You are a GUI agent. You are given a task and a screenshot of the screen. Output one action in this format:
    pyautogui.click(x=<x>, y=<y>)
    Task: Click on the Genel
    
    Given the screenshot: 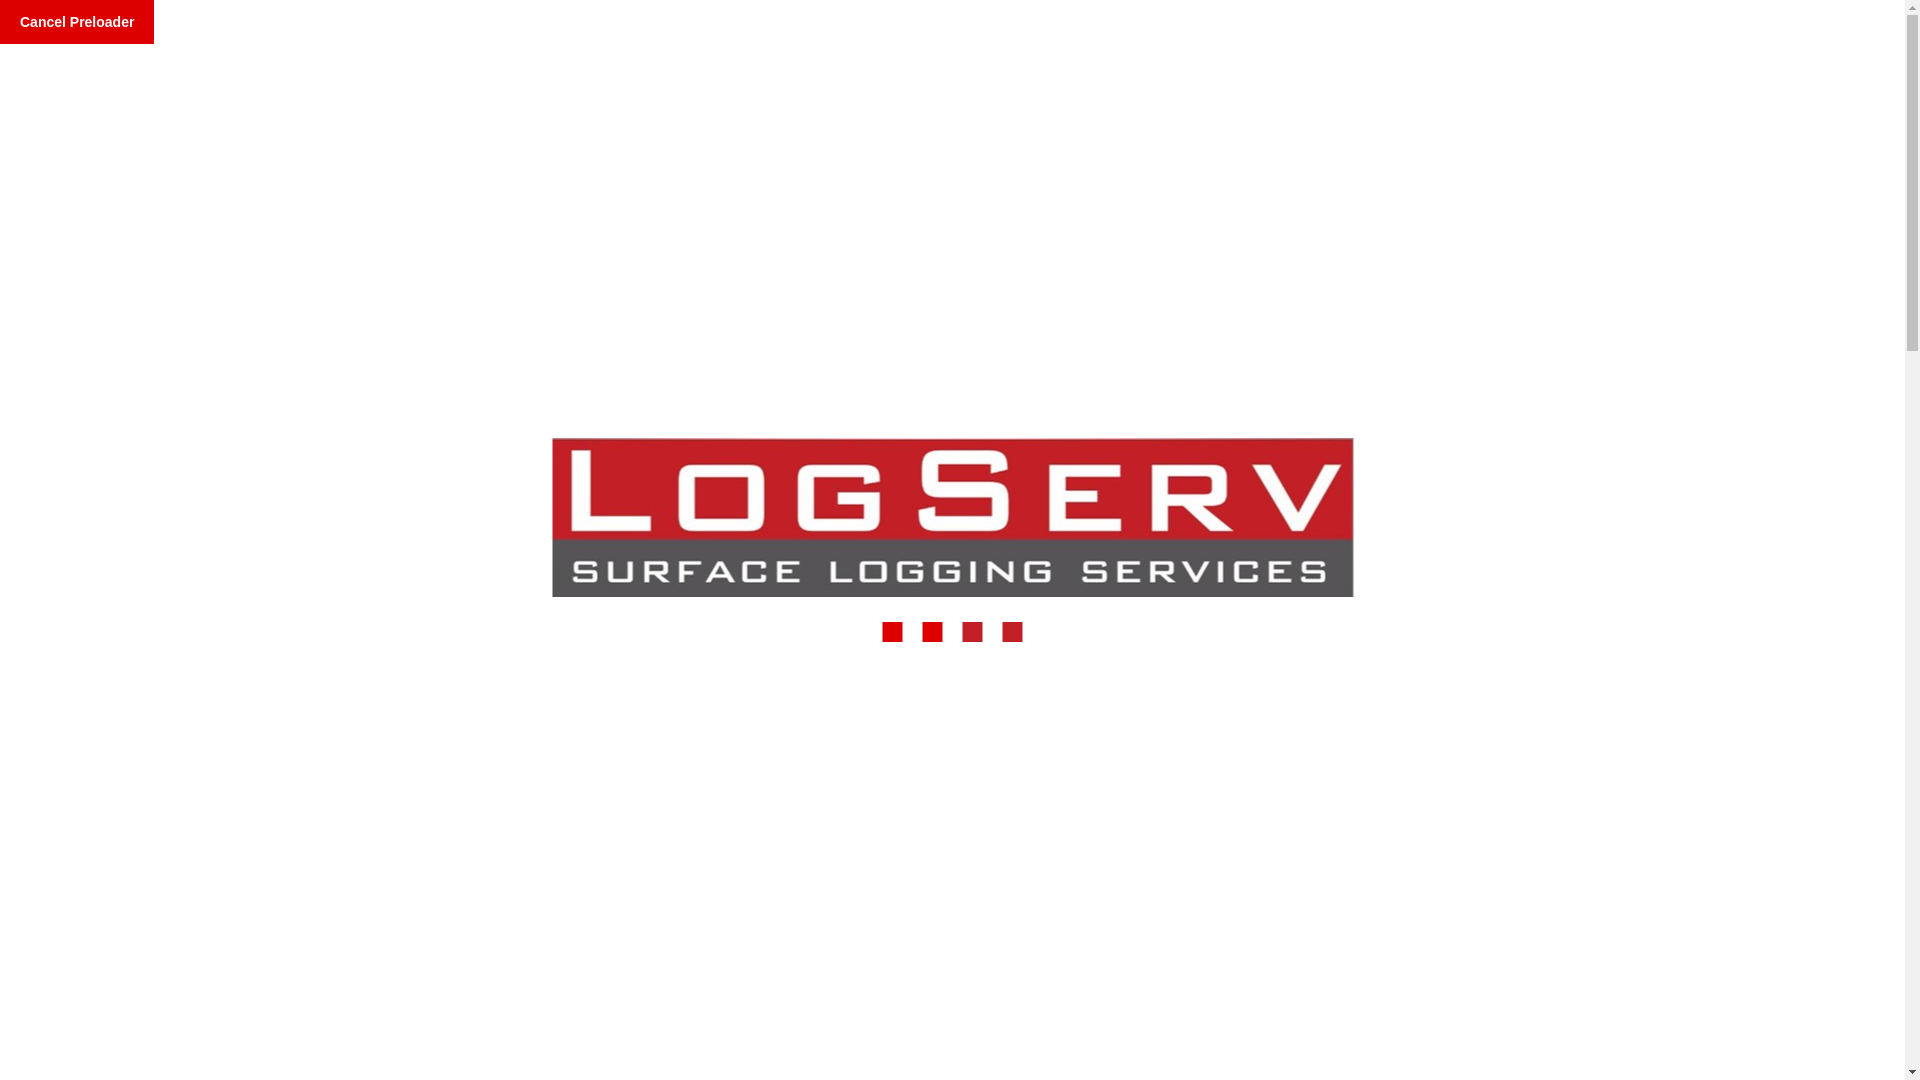 What is the action you would take?
    pyautogui.click(x=396, y=513)
    